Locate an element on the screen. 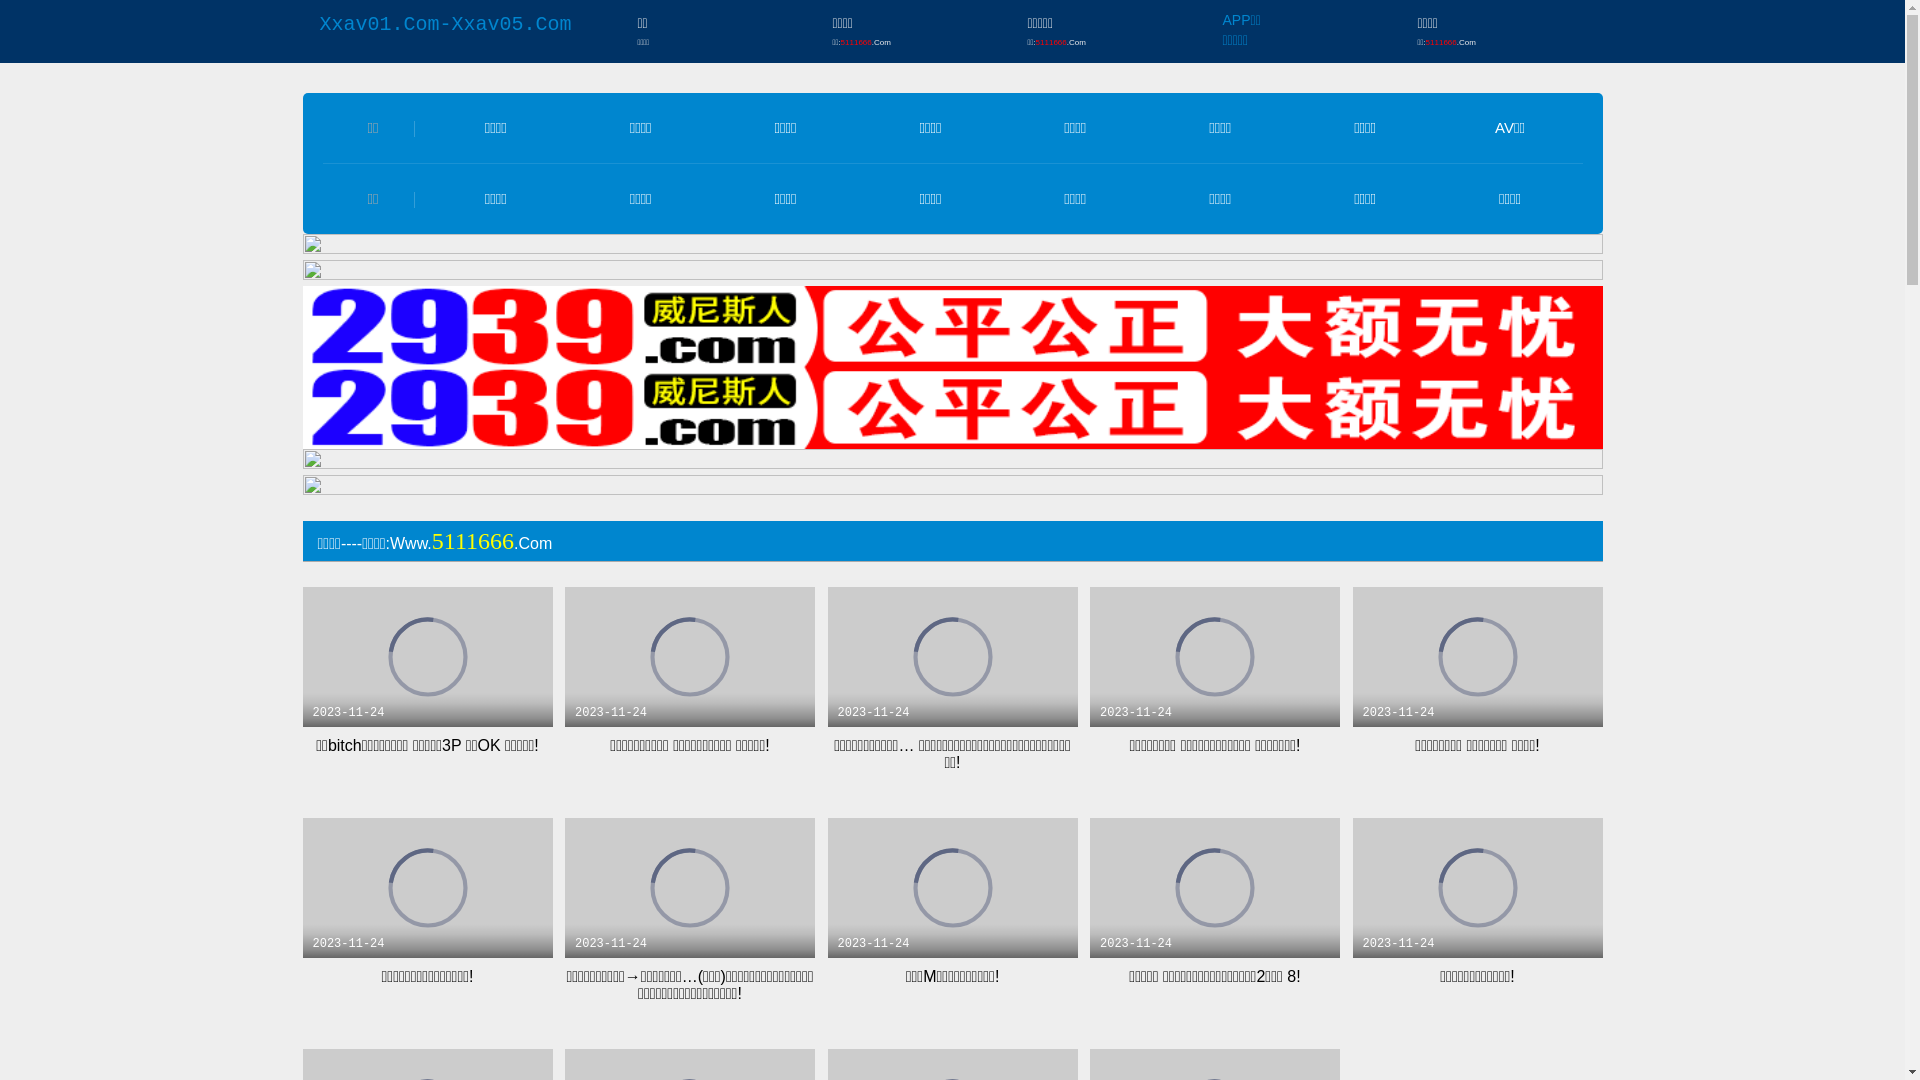 The image size is (1920, 1080). 2023-11-24 is located at coordinates (953, 656).